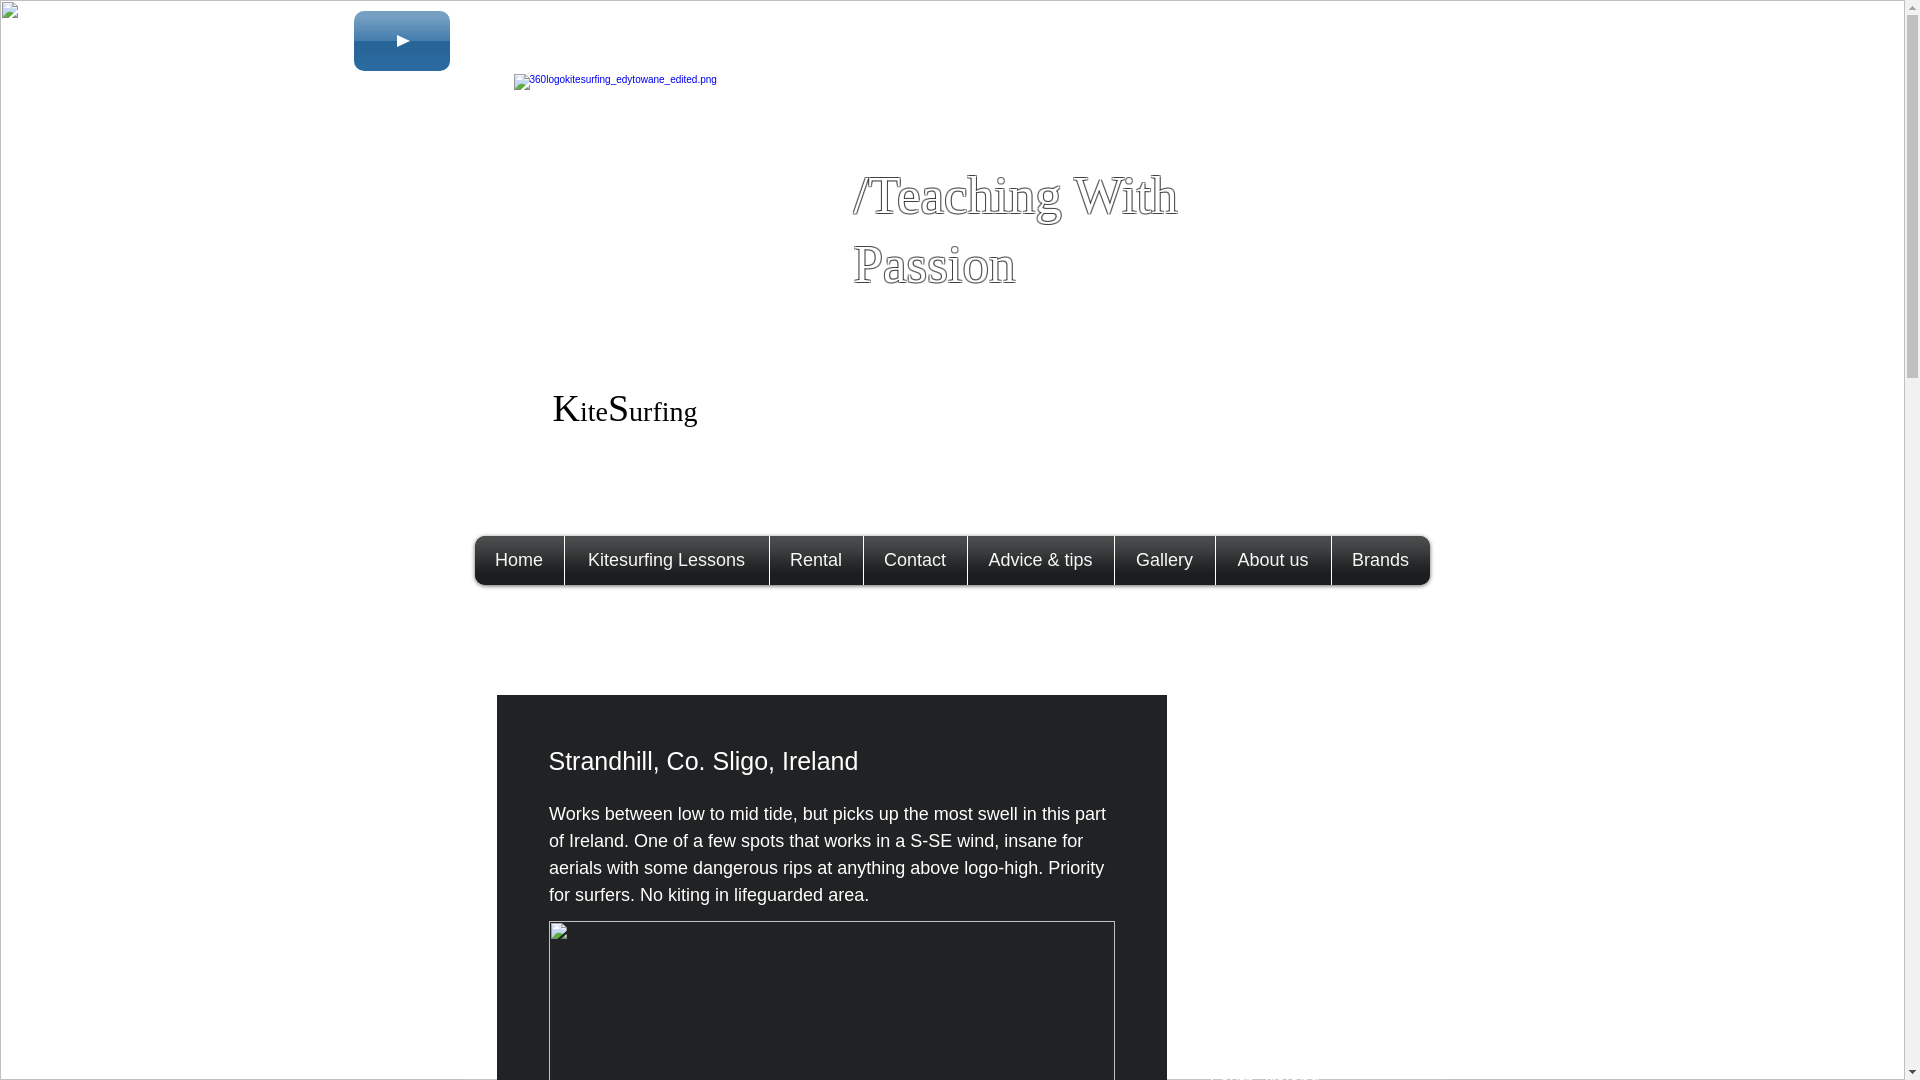  I want to click on Kitesurfing Lessons, so click(667, 560).